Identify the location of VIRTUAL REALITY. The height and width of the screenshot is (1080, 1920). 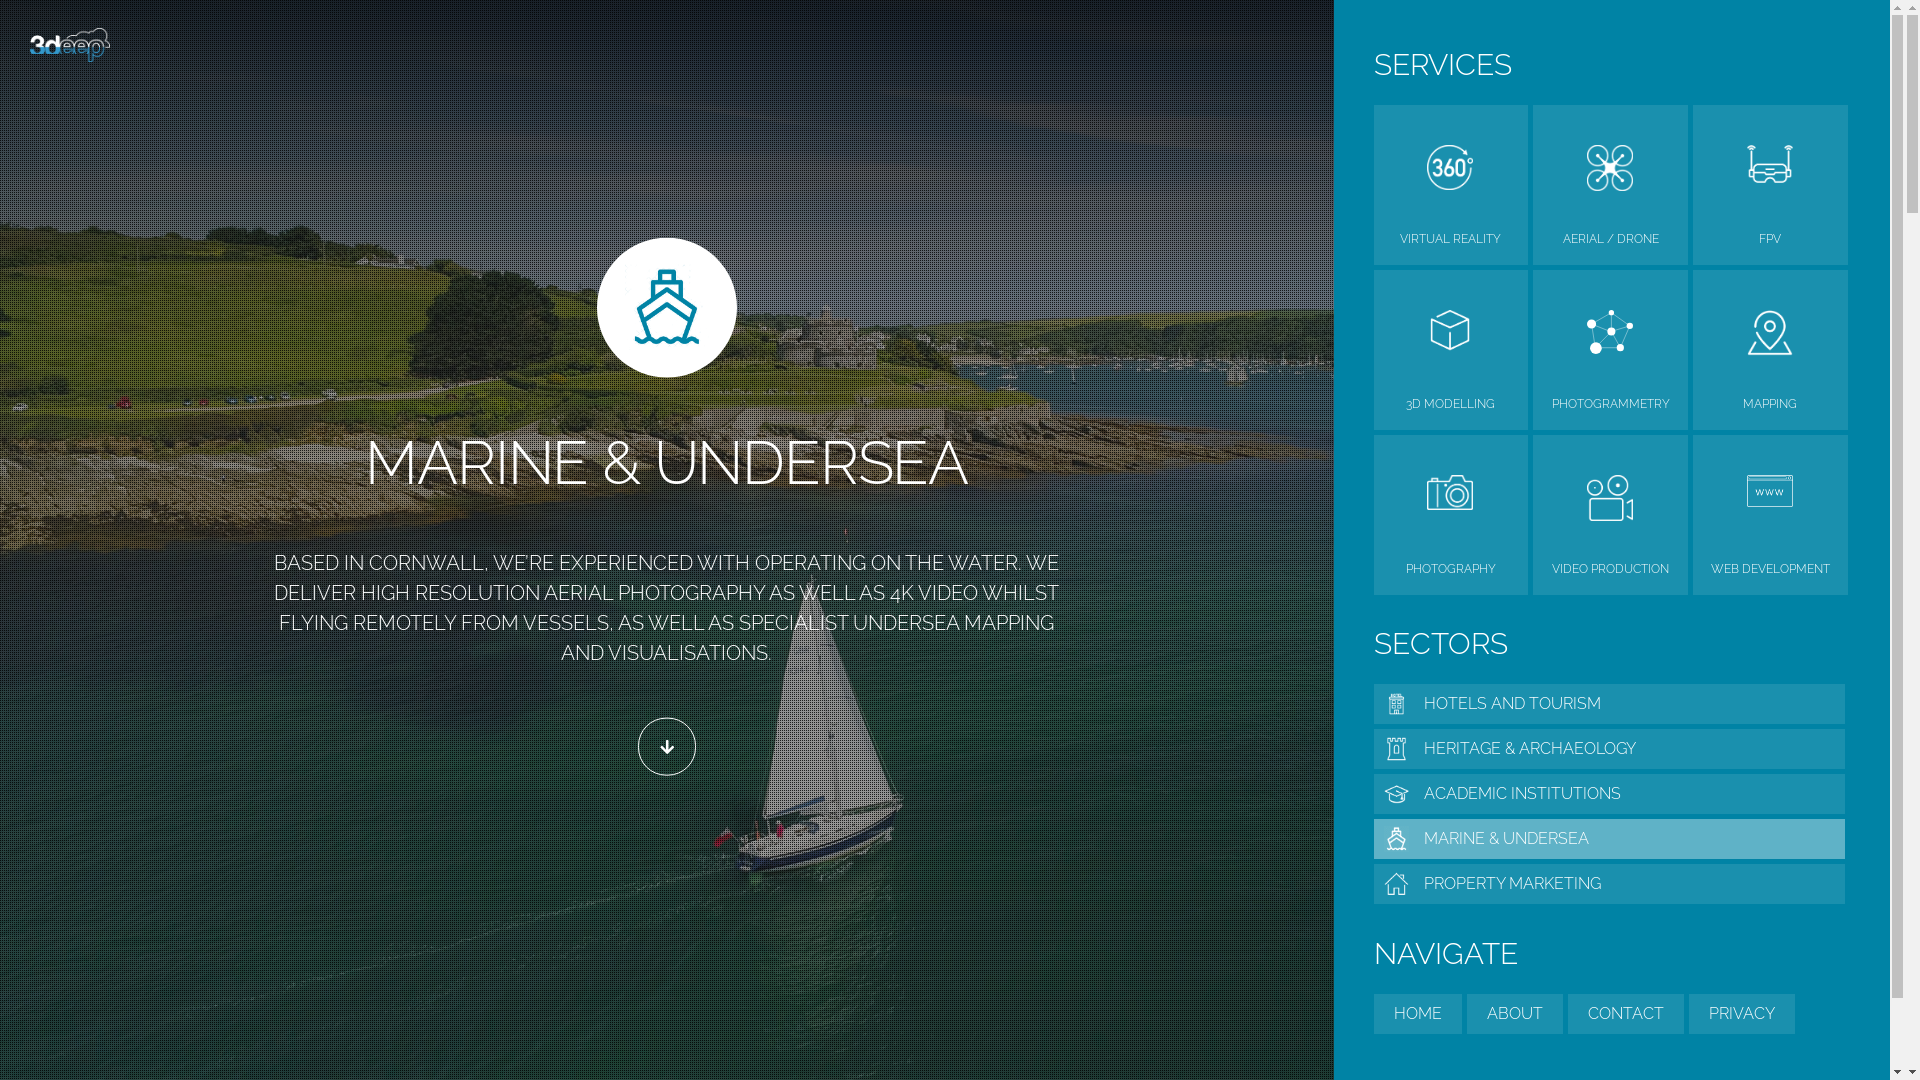
(1452, 239).